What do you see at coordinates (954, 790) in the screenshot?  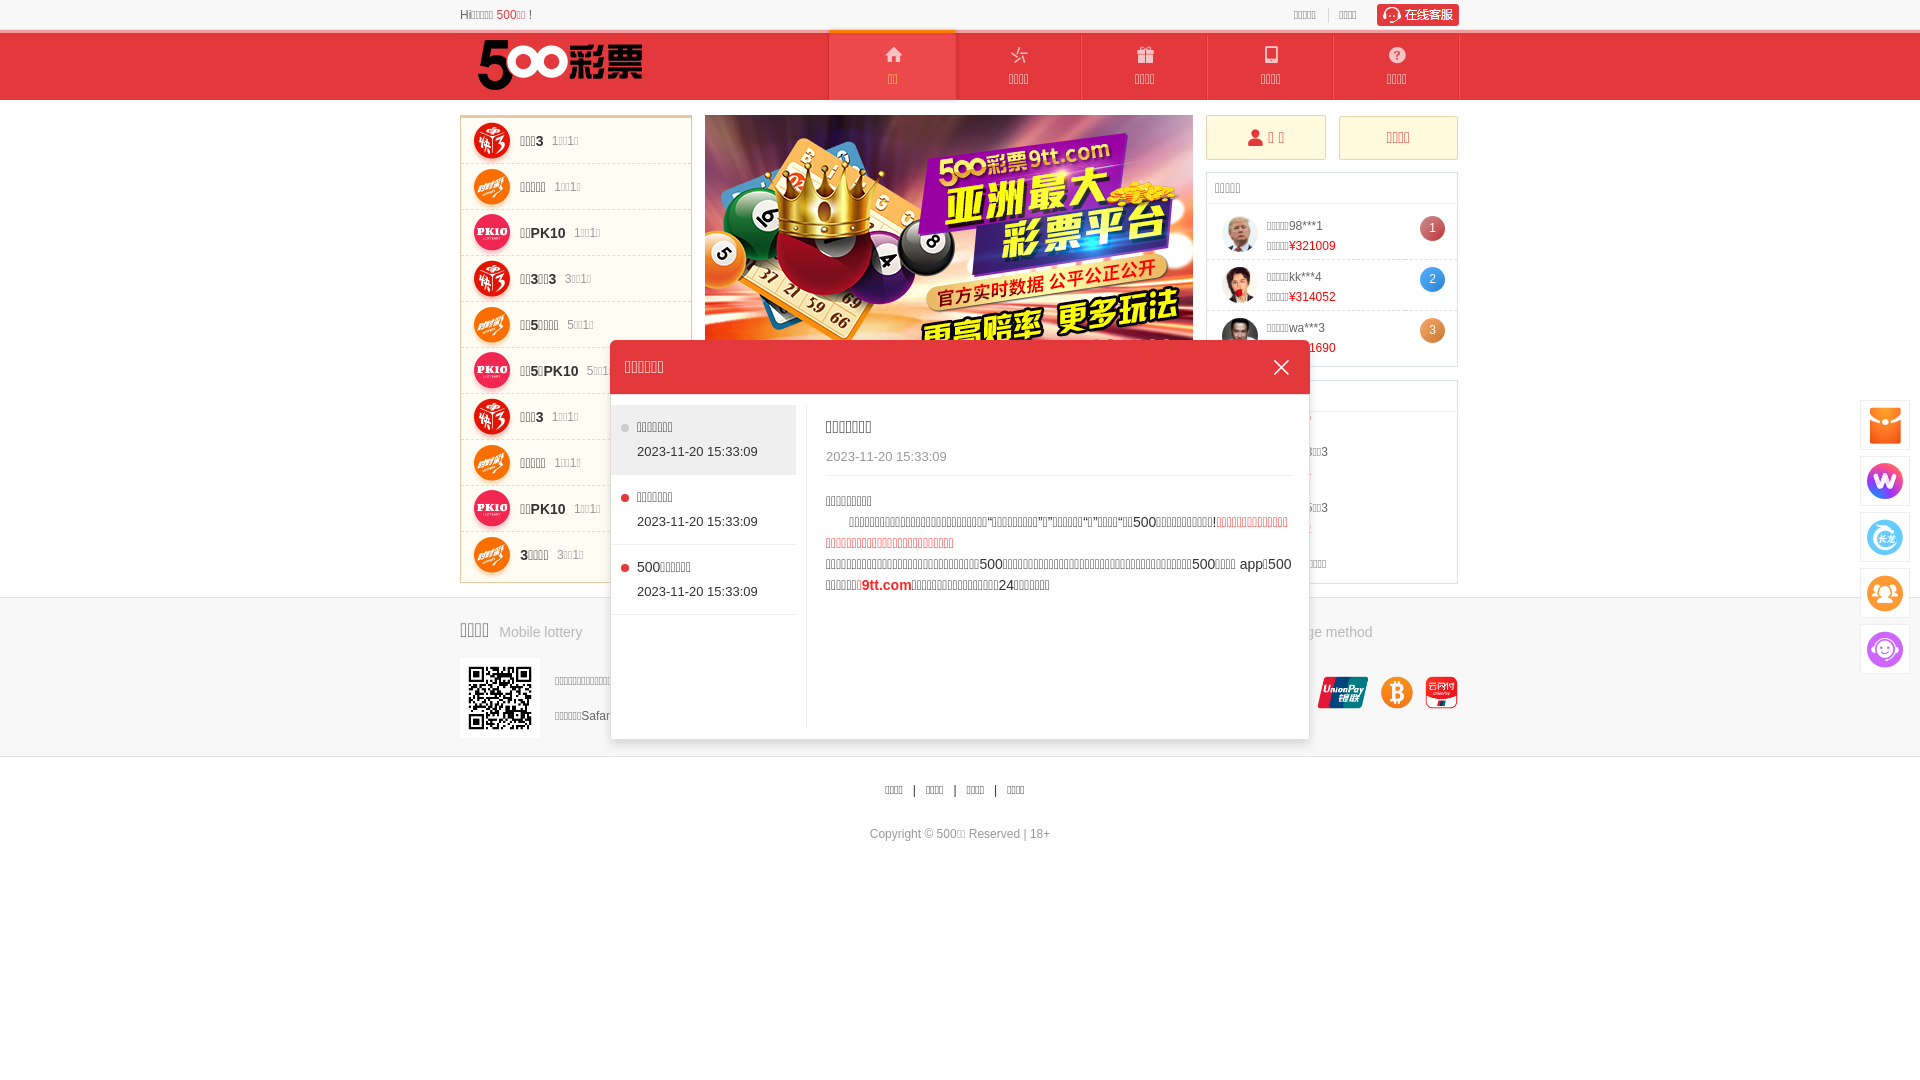 I see `|` at bounding box center [954, 790].